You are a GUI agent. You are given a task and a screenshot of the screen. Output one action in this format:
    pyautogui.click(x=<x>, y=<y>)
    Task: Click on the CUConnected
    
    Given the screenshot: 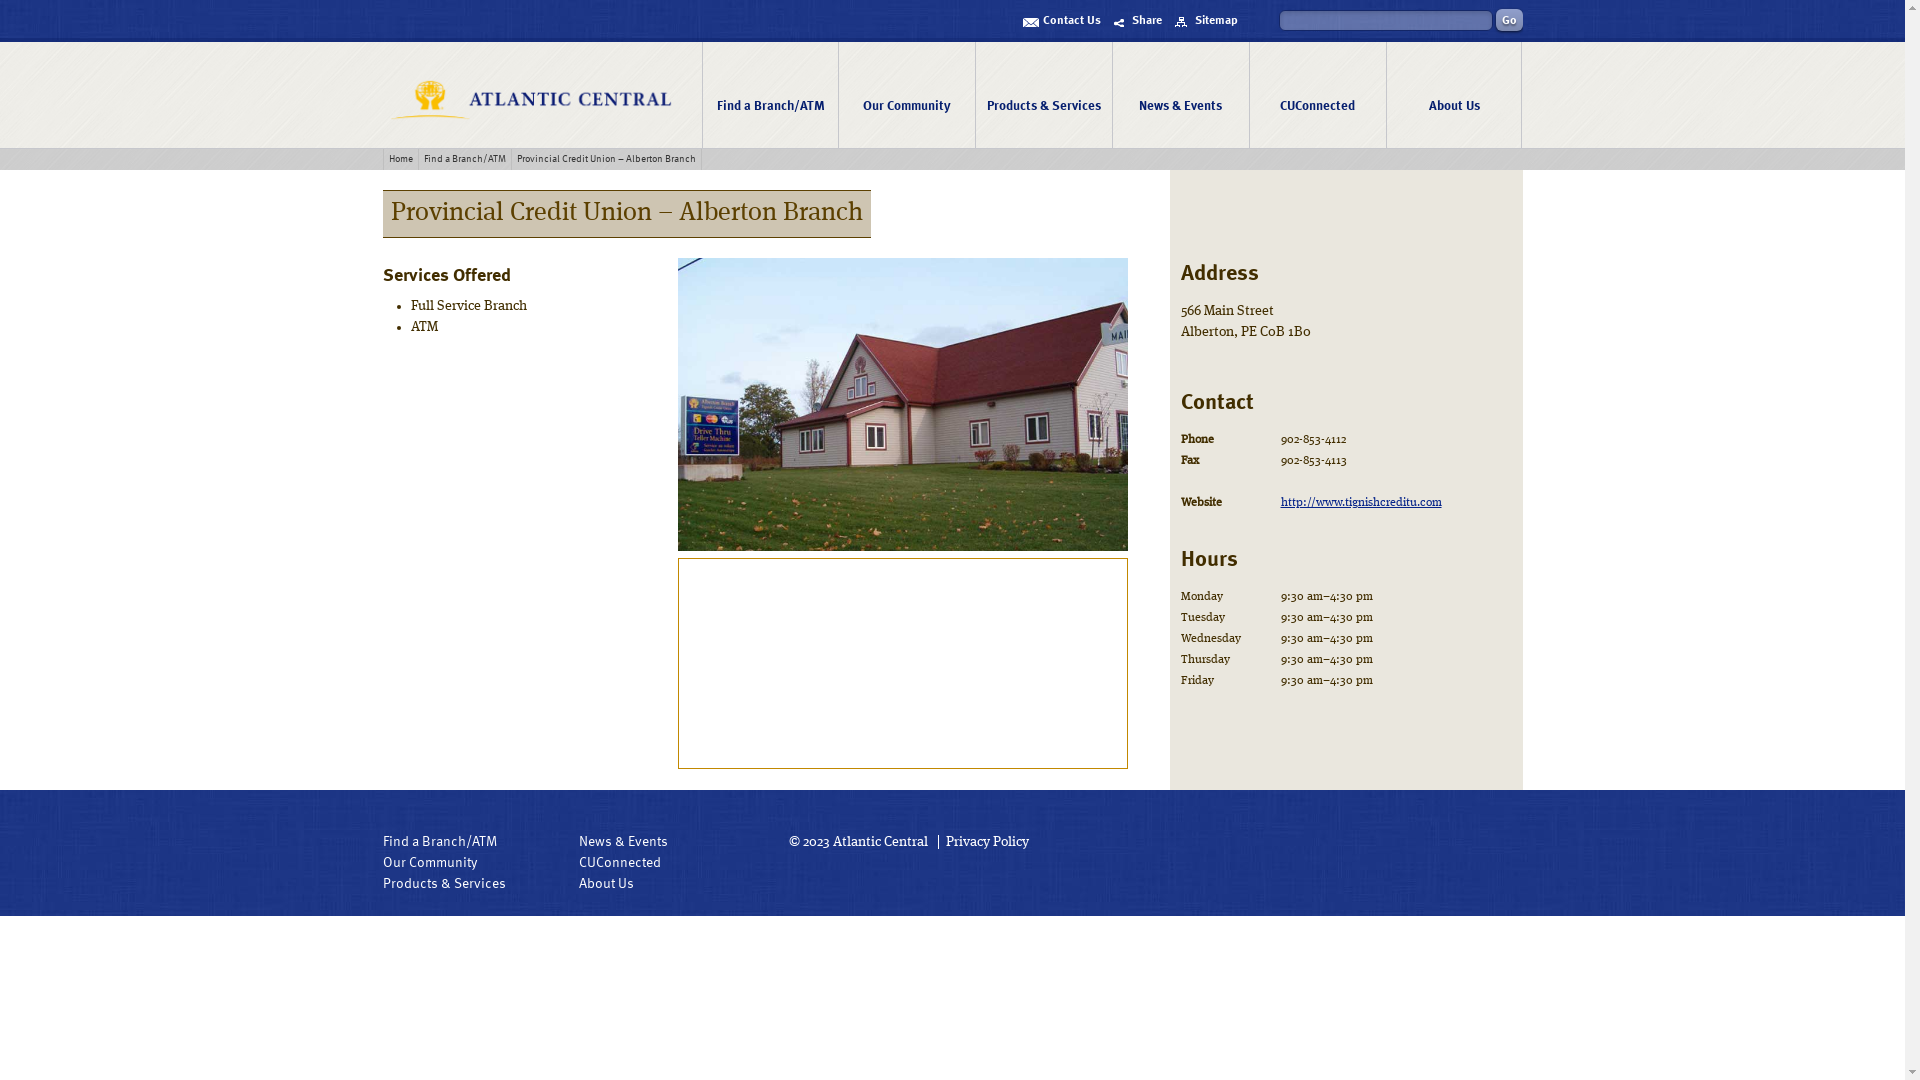 What is the action you would take?
    pyautogui.click(x=620, y=863)
    